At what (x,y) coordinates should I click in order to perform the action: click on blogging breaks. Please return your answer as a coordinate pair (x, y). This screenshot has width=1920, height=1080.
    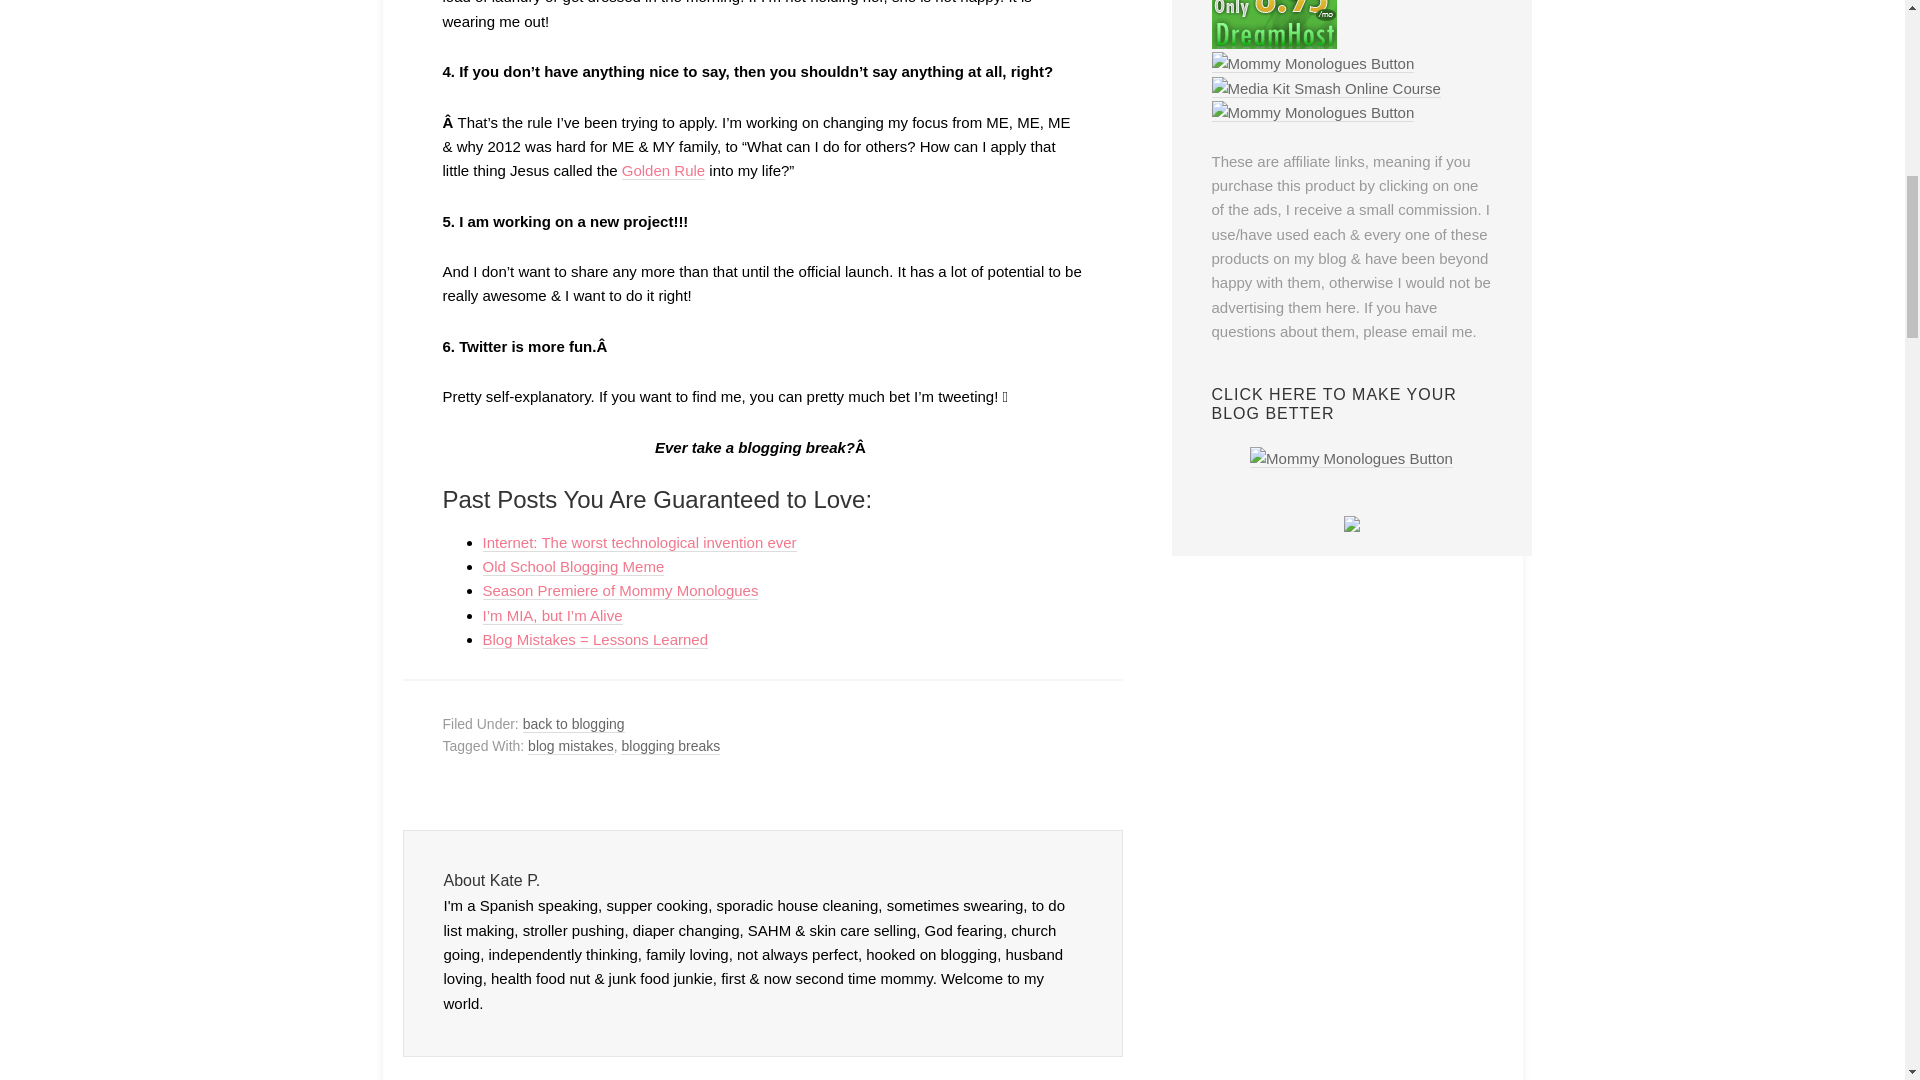
    Looking at the image, I should click on (670, 746).